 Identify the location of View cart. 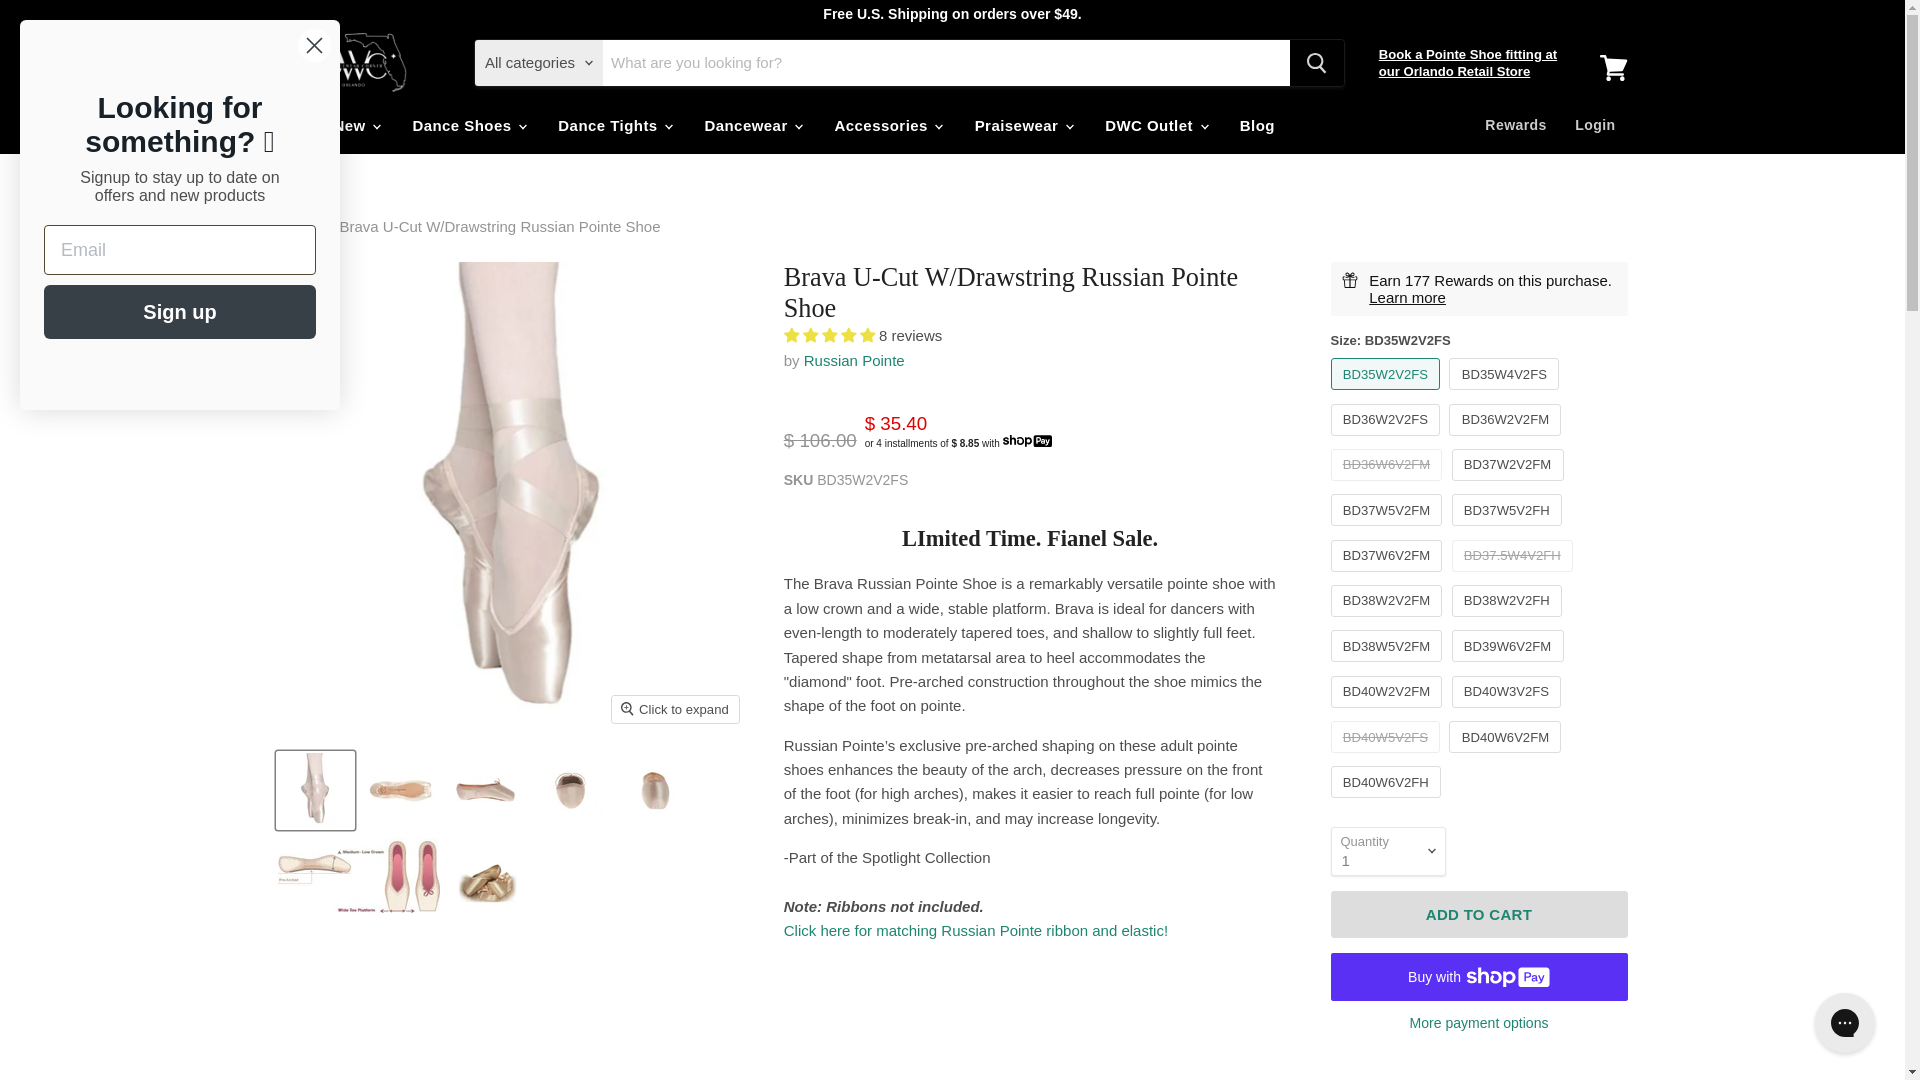
(1613, 68).